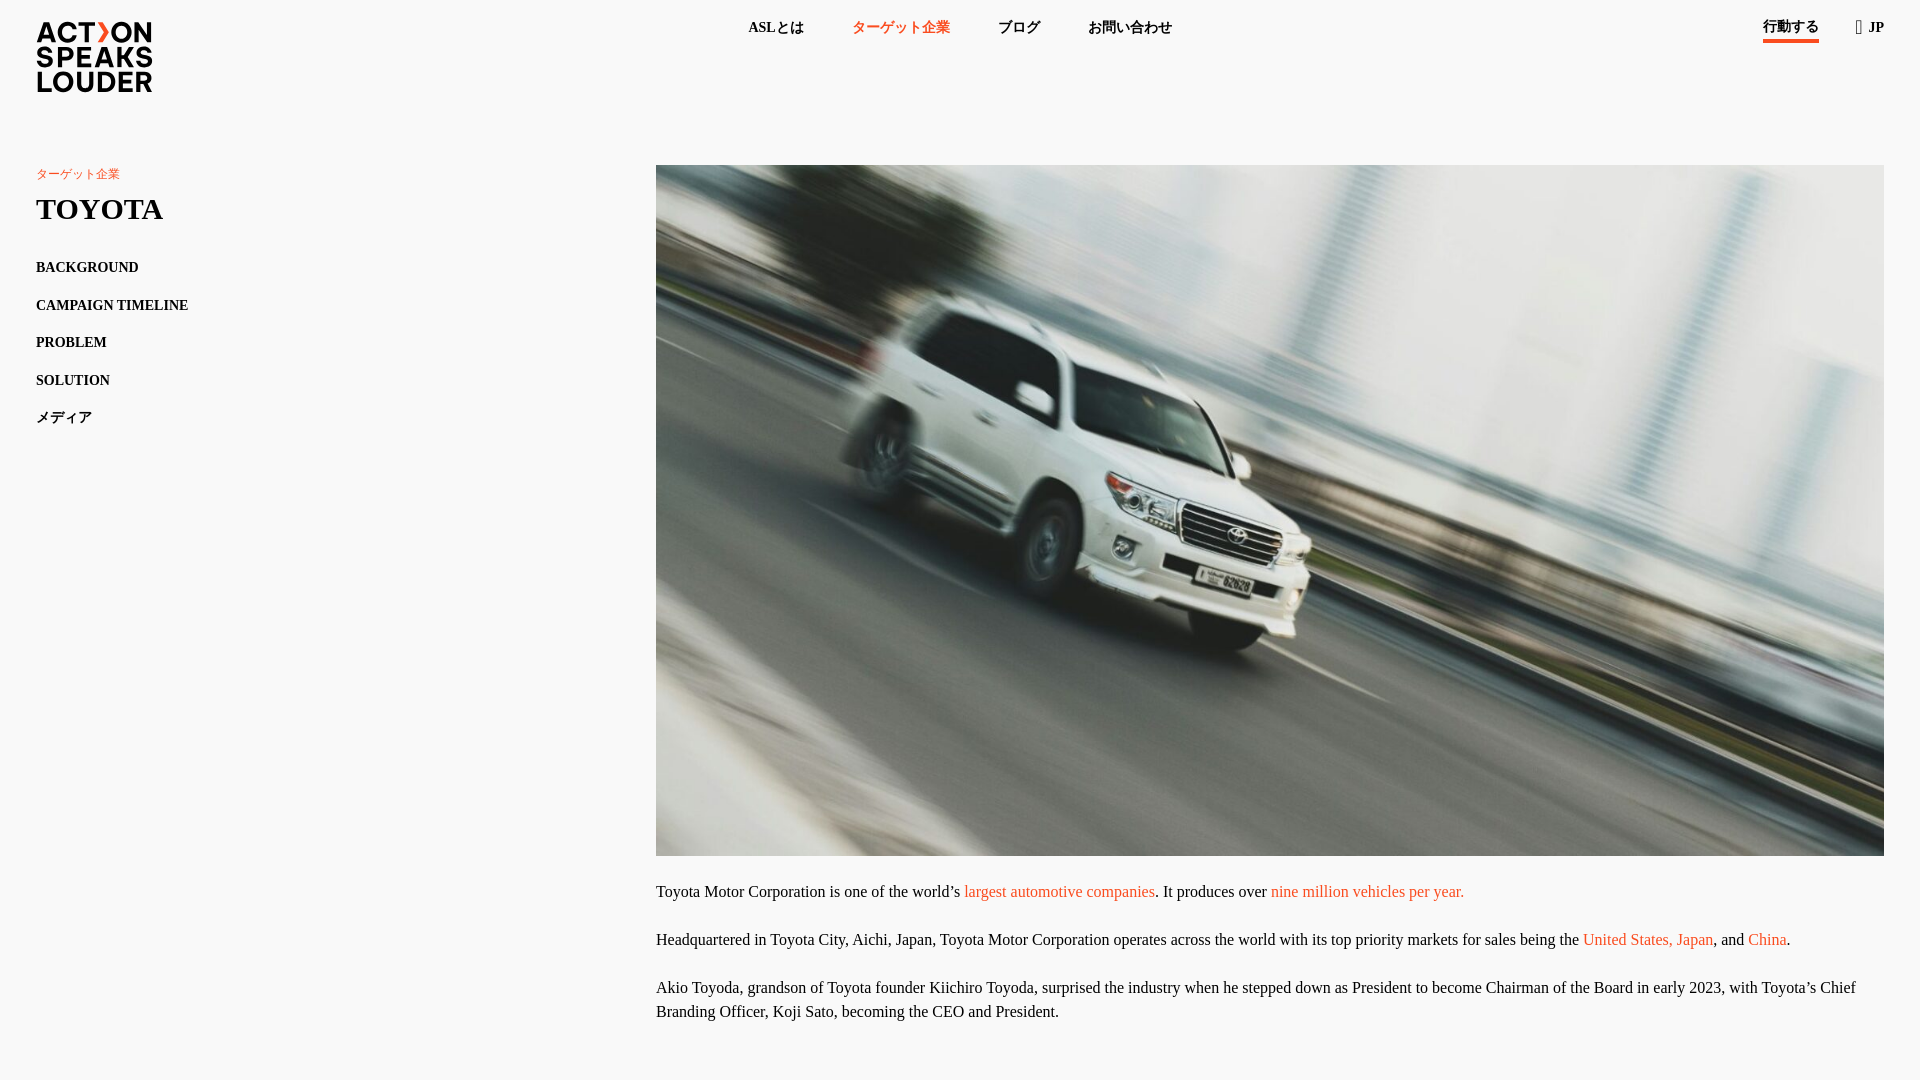 This screenshot has height=1080, width=1920. Describe the element at coordinates (72, 380) in the screenshot. I see `SOLUTION` at that location.